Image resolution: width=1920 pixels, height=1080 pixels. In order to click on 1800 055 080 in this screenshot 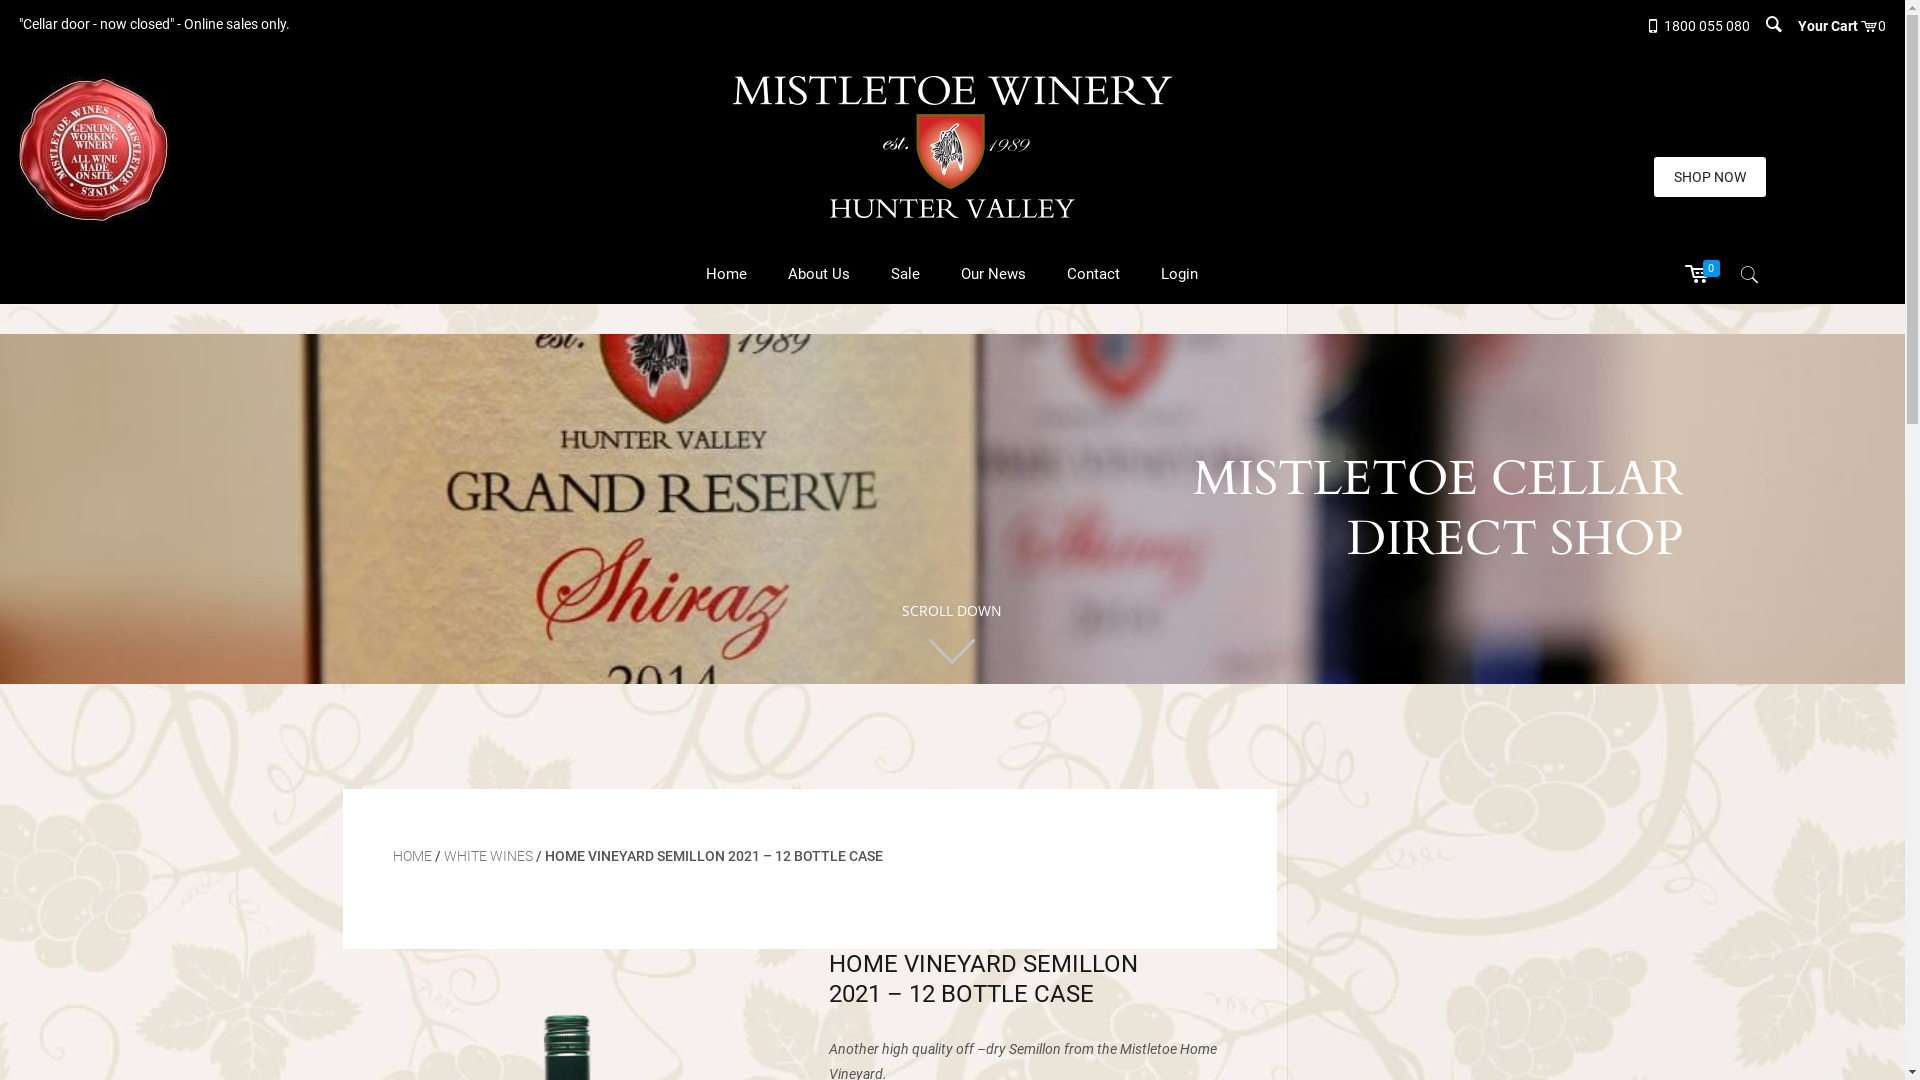, I will do `click(1707, 26)`.